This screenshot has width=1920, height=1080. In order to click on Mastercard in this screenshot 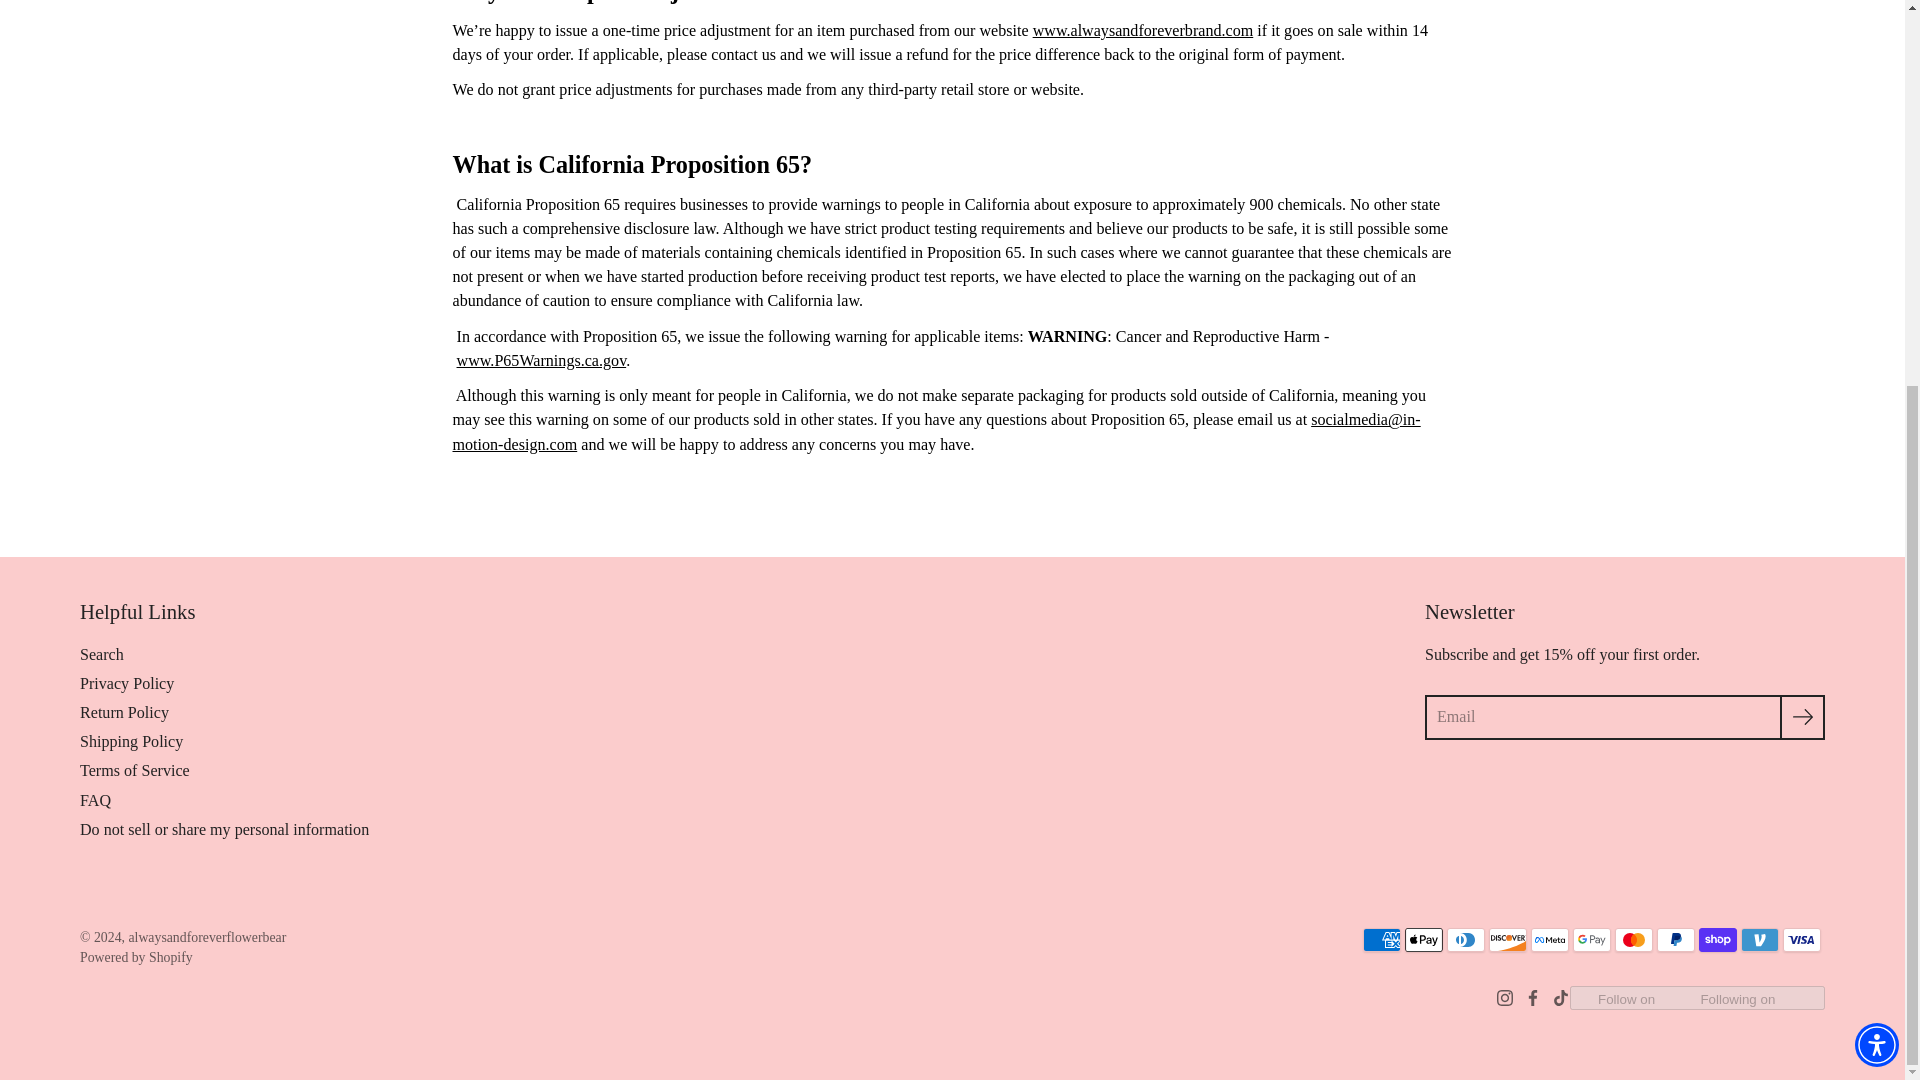, I will do `click(1634, 939)`.